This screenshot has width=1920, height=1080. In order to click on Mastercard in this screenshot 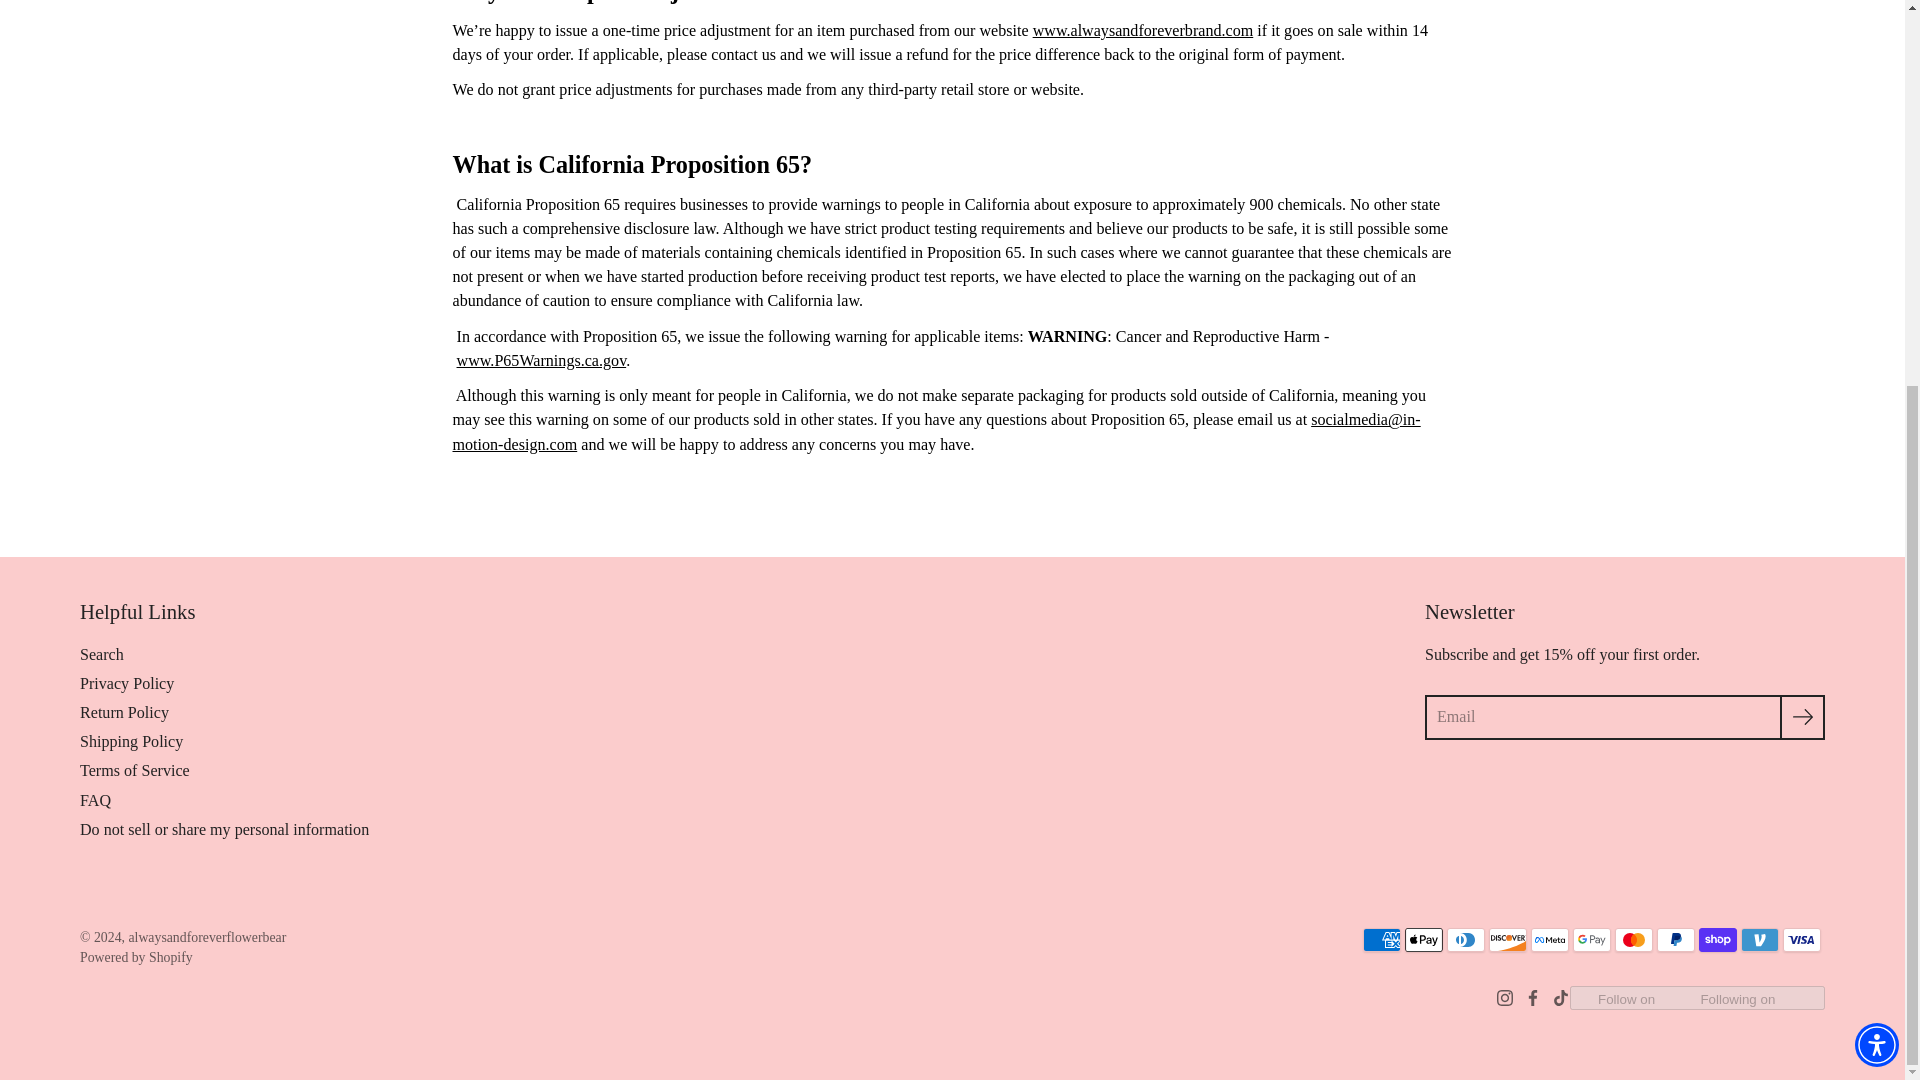, I will do `click(1634, 939)`.